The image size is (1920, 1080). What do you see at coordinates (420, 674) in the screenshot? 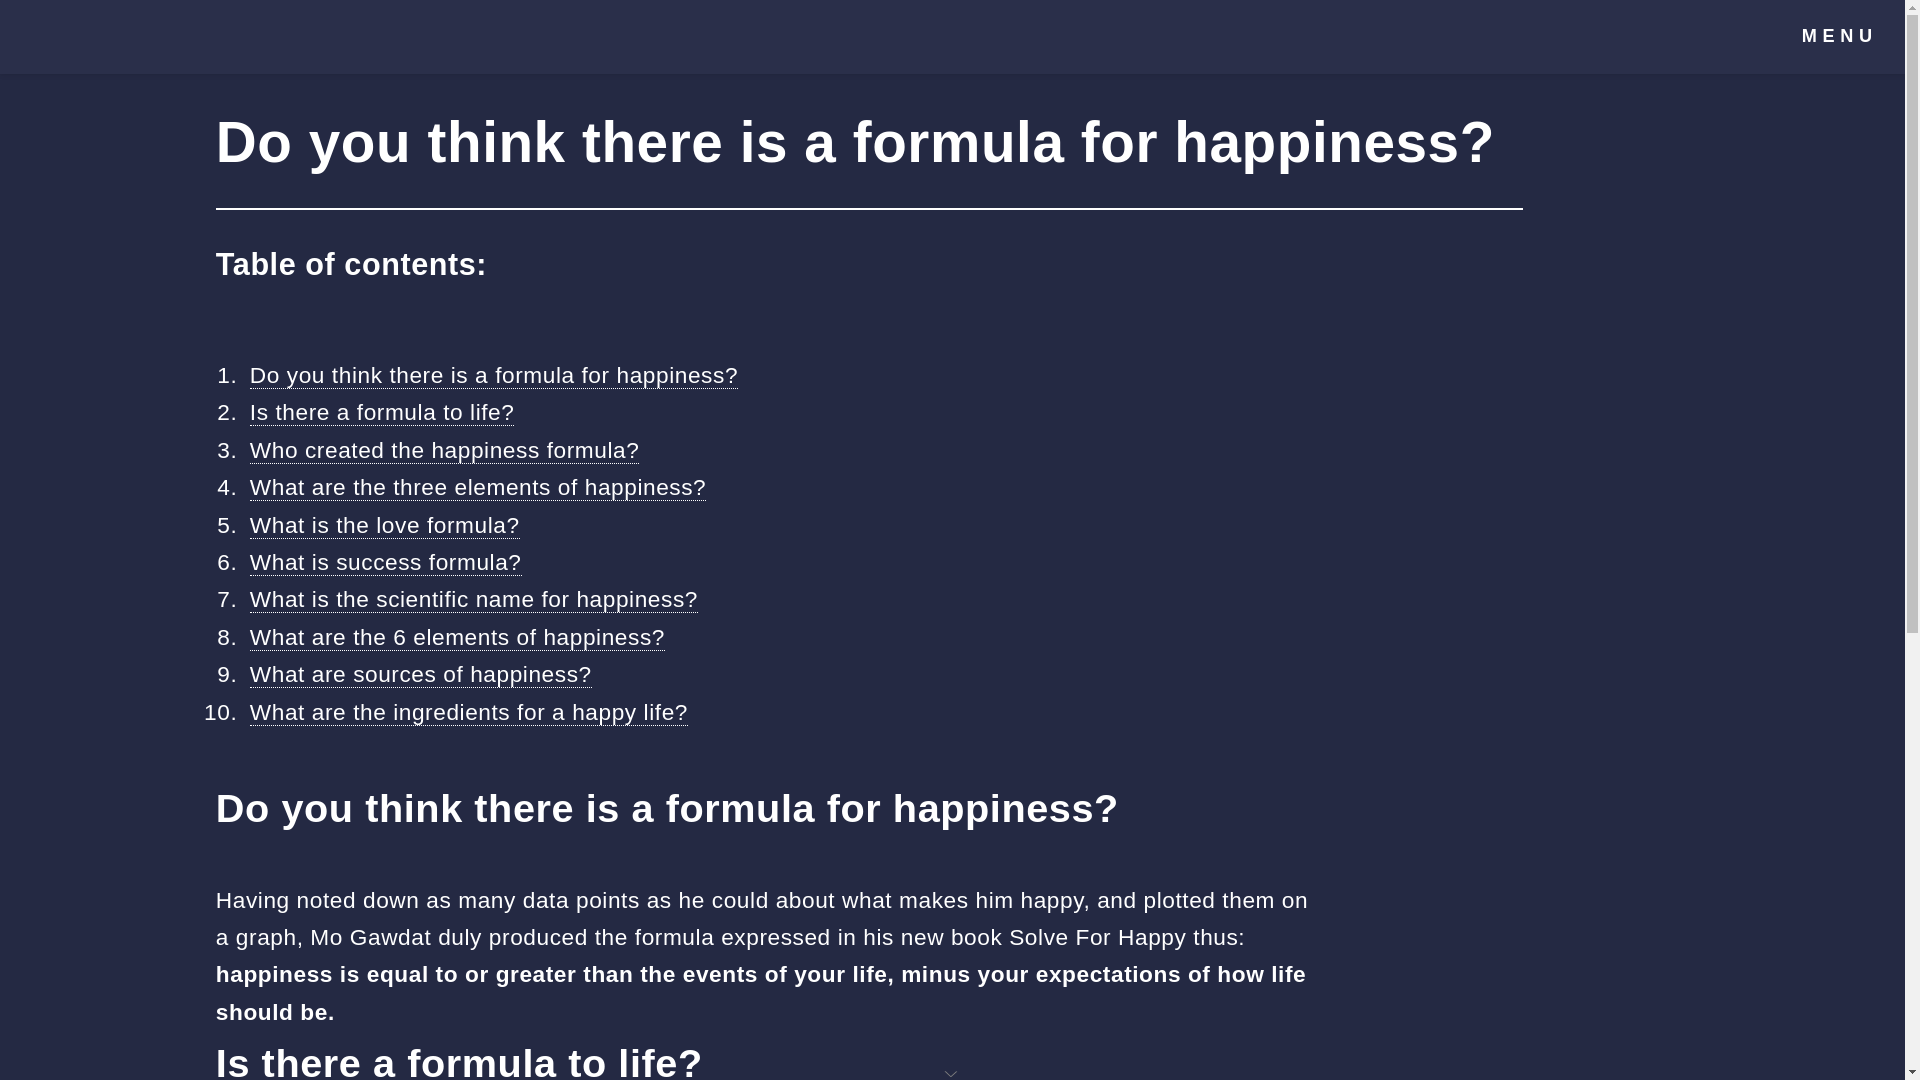
I see `What are sources of happiness?` at bounding box center [420, 674].